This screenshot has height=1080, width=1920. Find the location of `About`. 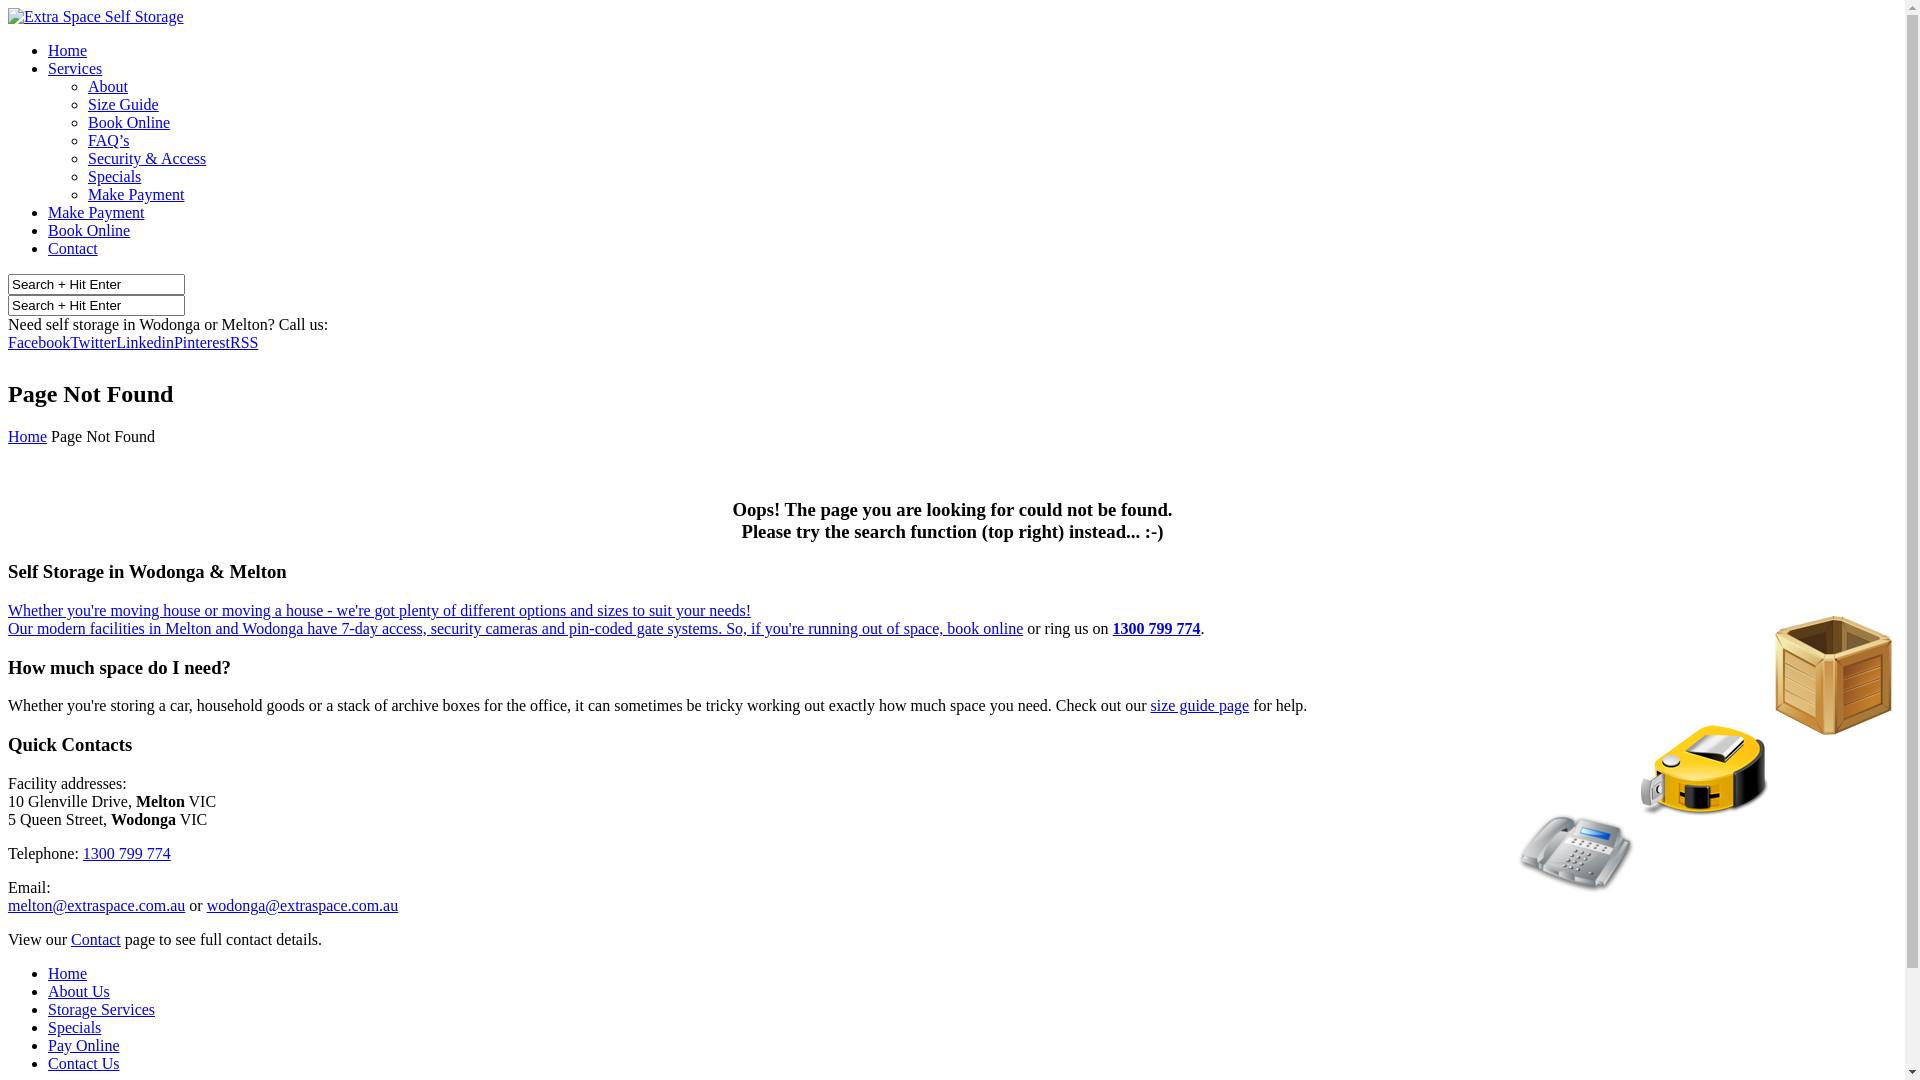

About is located at coordinates (108, 86).